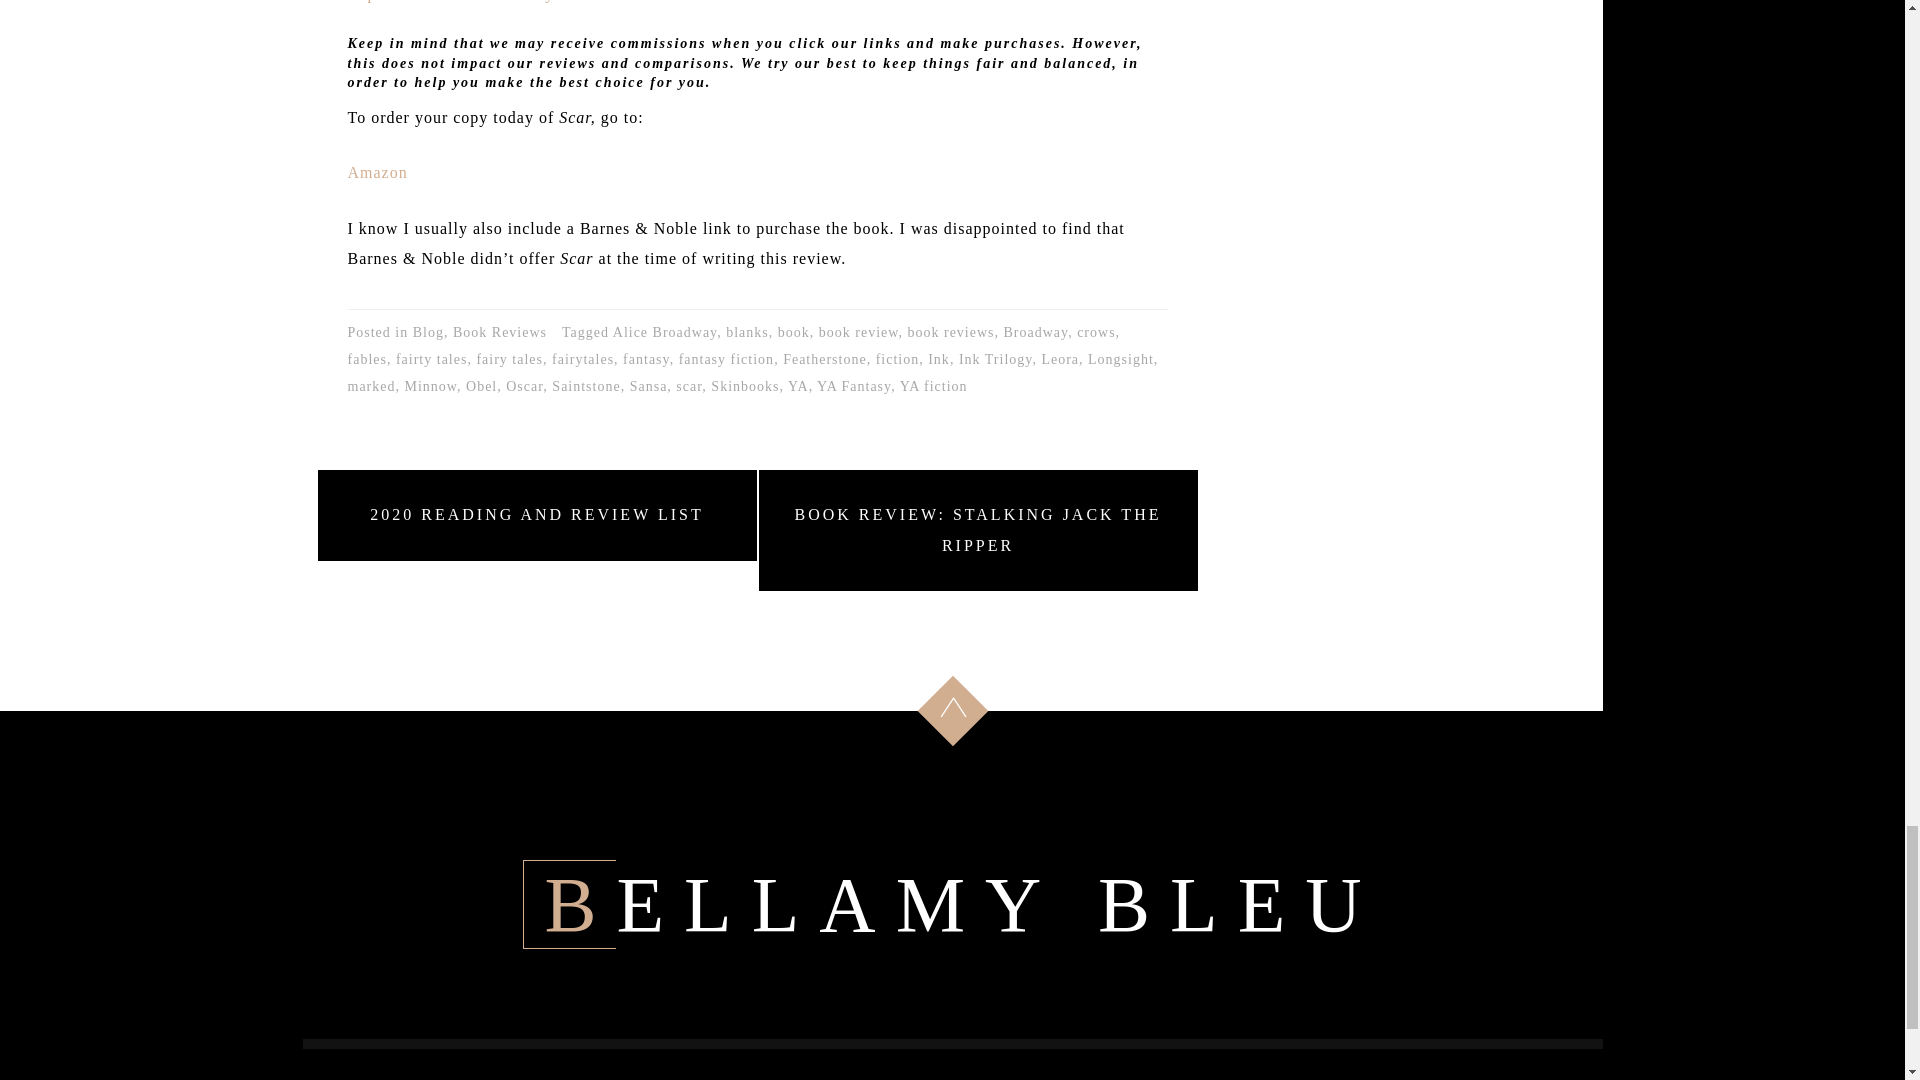  What do you see at coordinates (482, 386) in the screenshot?
I see `Obel` at bounding box center [482, 386].